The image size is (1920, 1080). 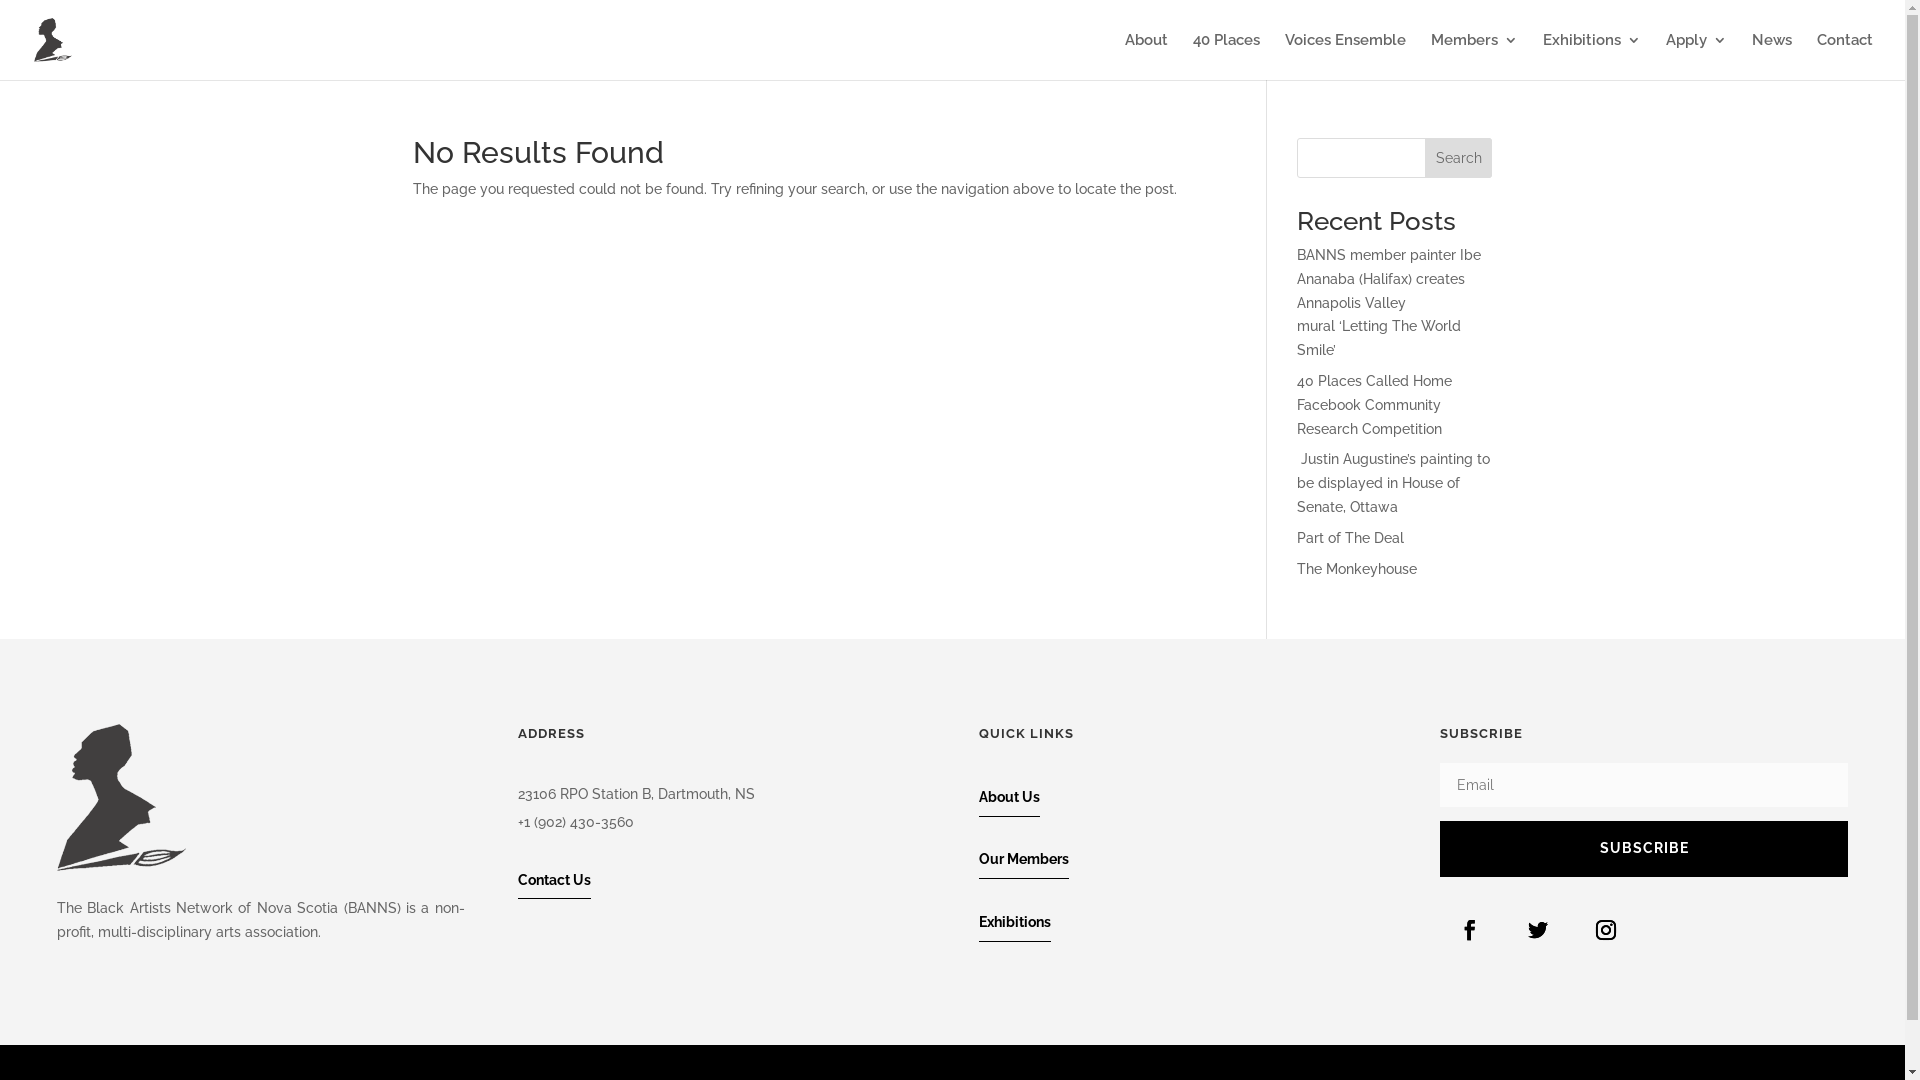 I want to click on Voices Ensemble, so click(x=1346, y=56).